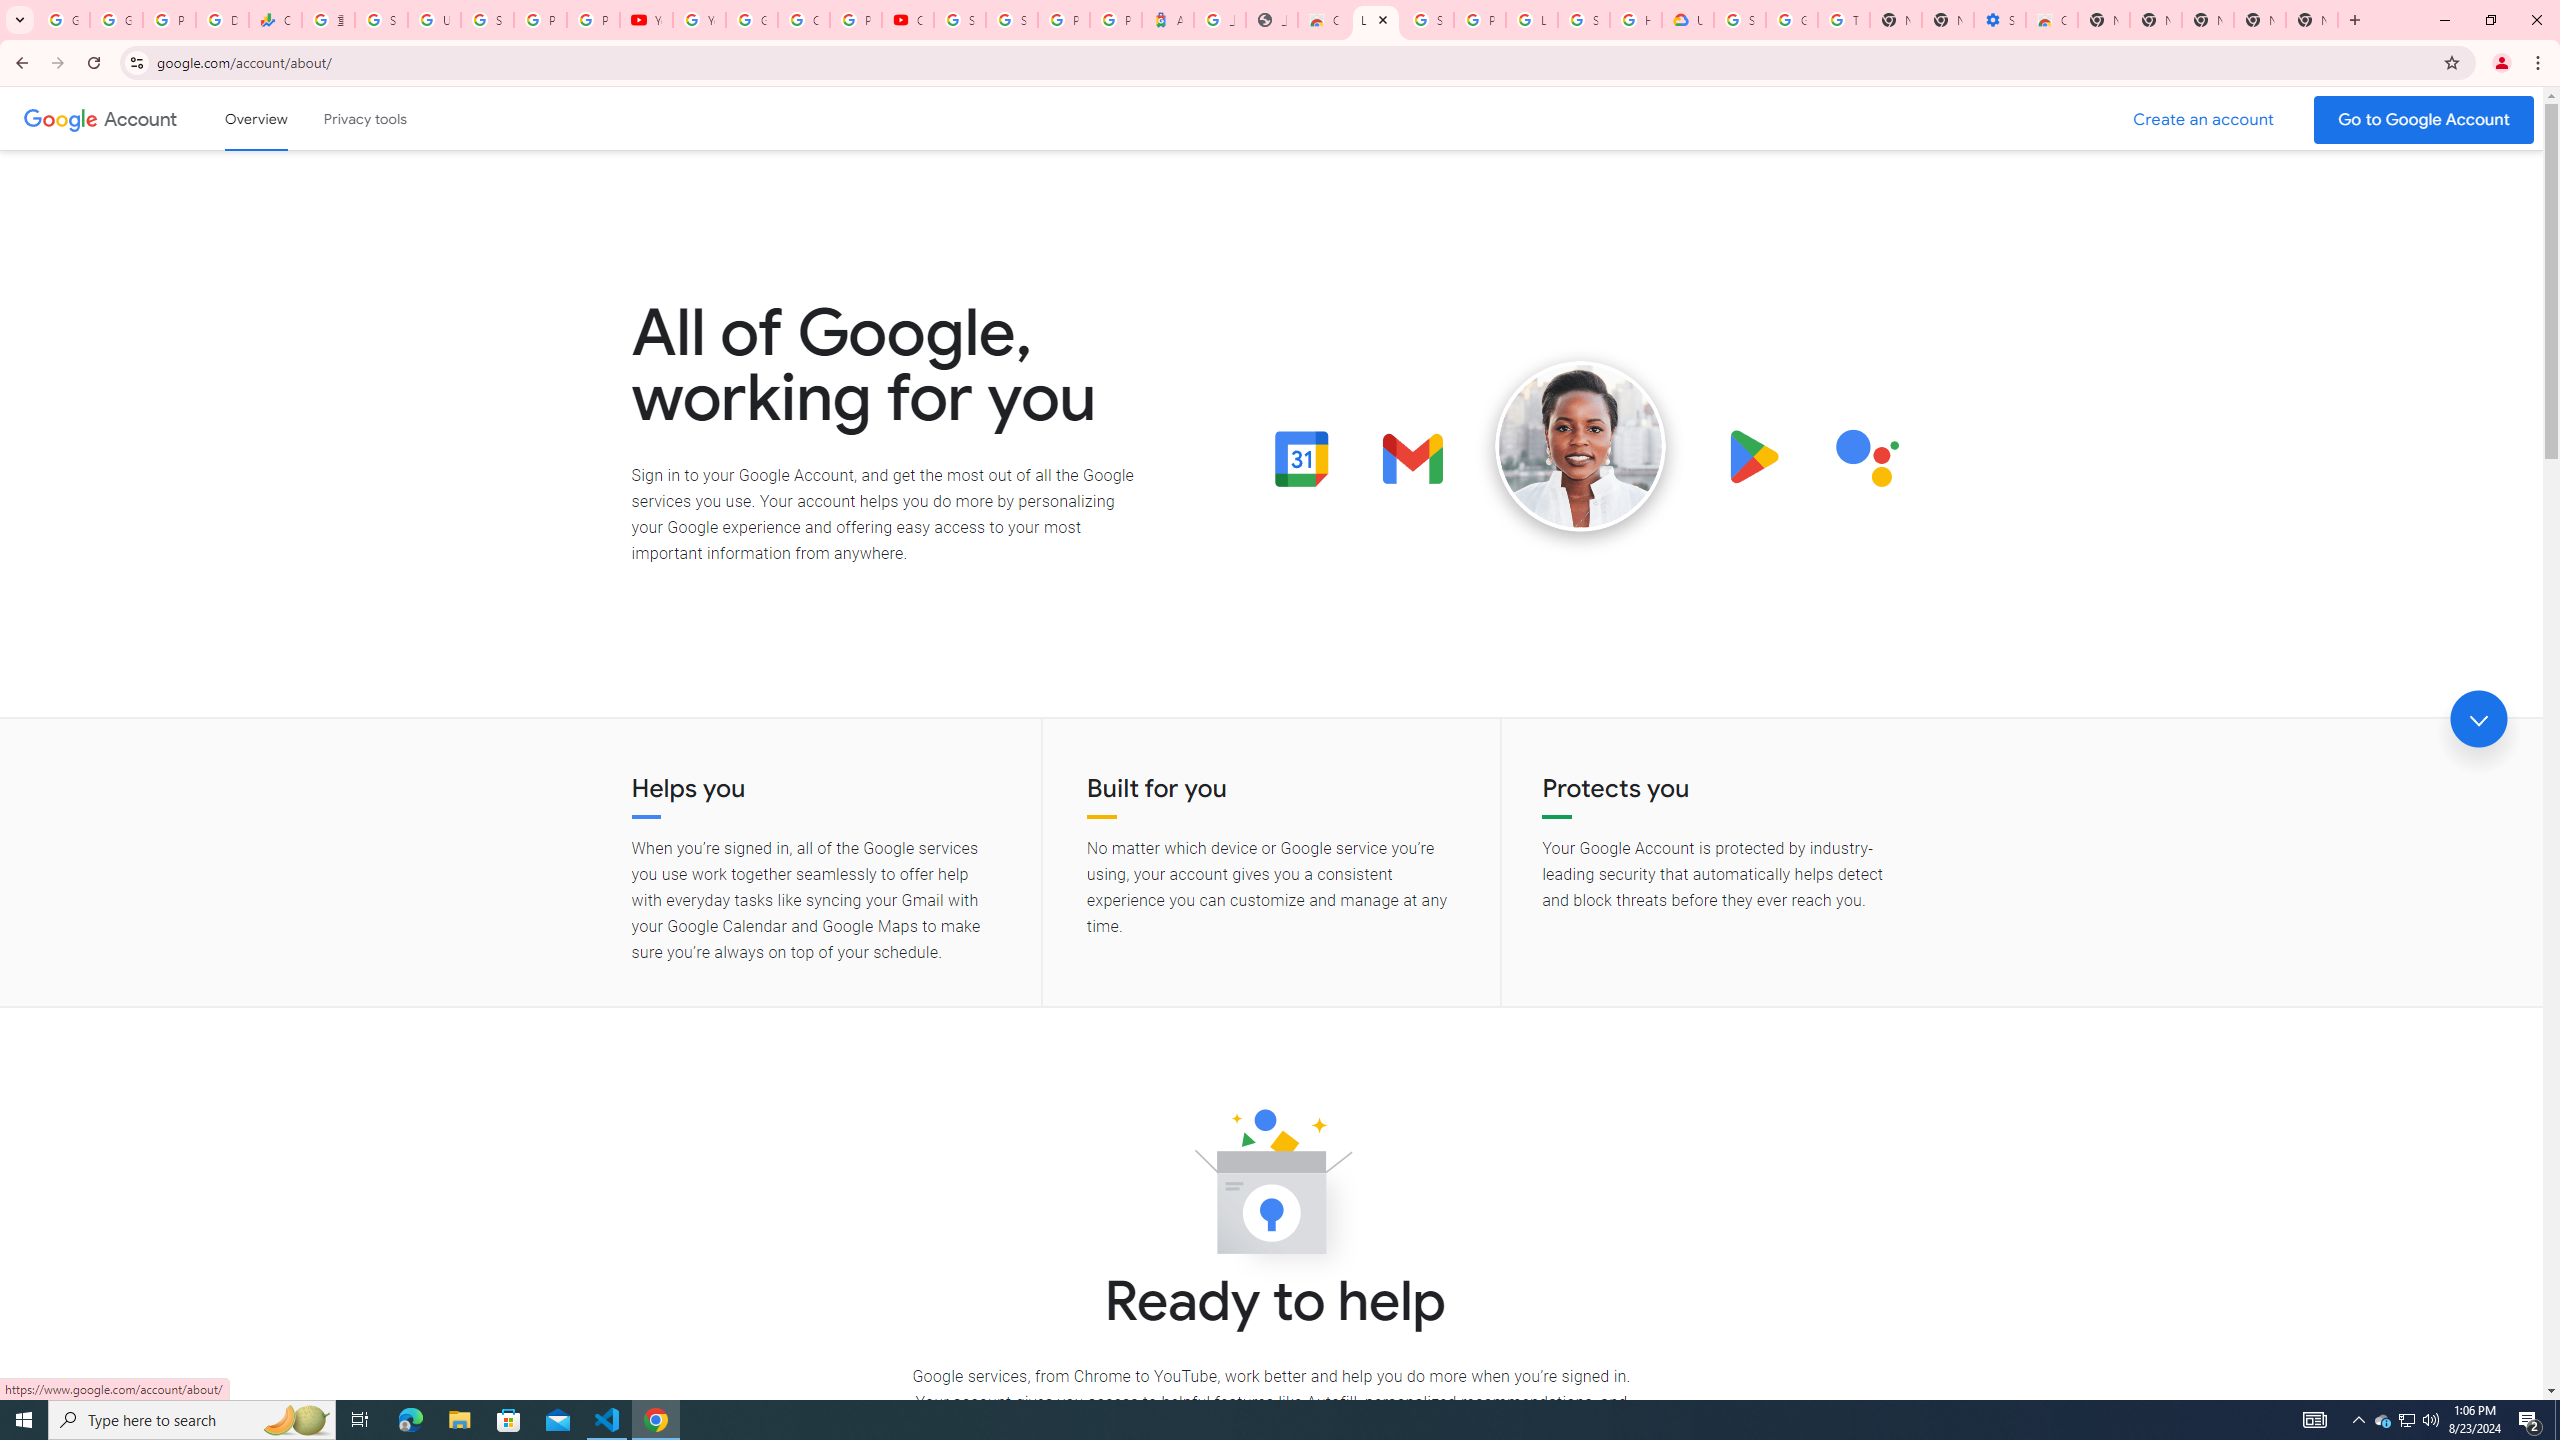  Describe the element at coordinates (907, 20) in the screenshot. I see `Content Creator Programs & Opportunities - YouTube Creators` at that location.